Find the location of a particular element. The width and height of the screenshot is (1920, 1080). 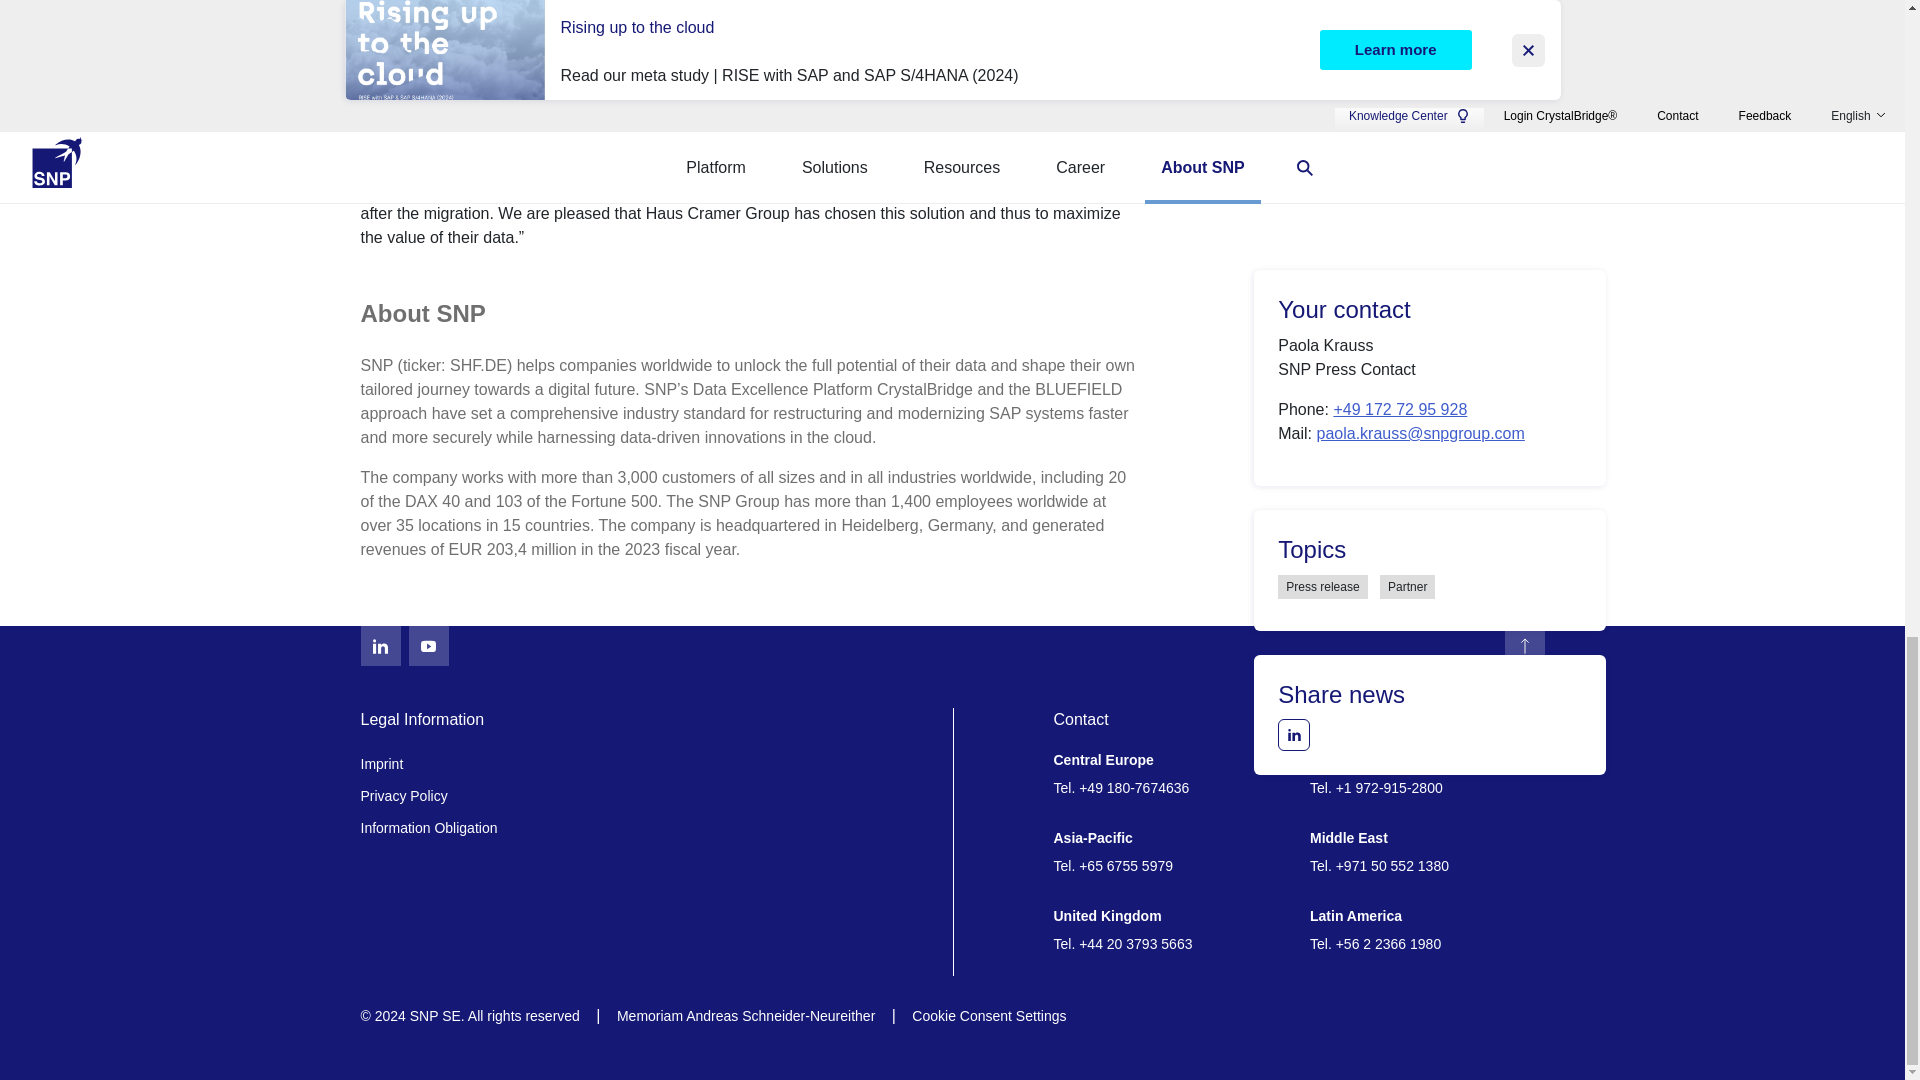

Back to top is located at coordinates (1523, 646).